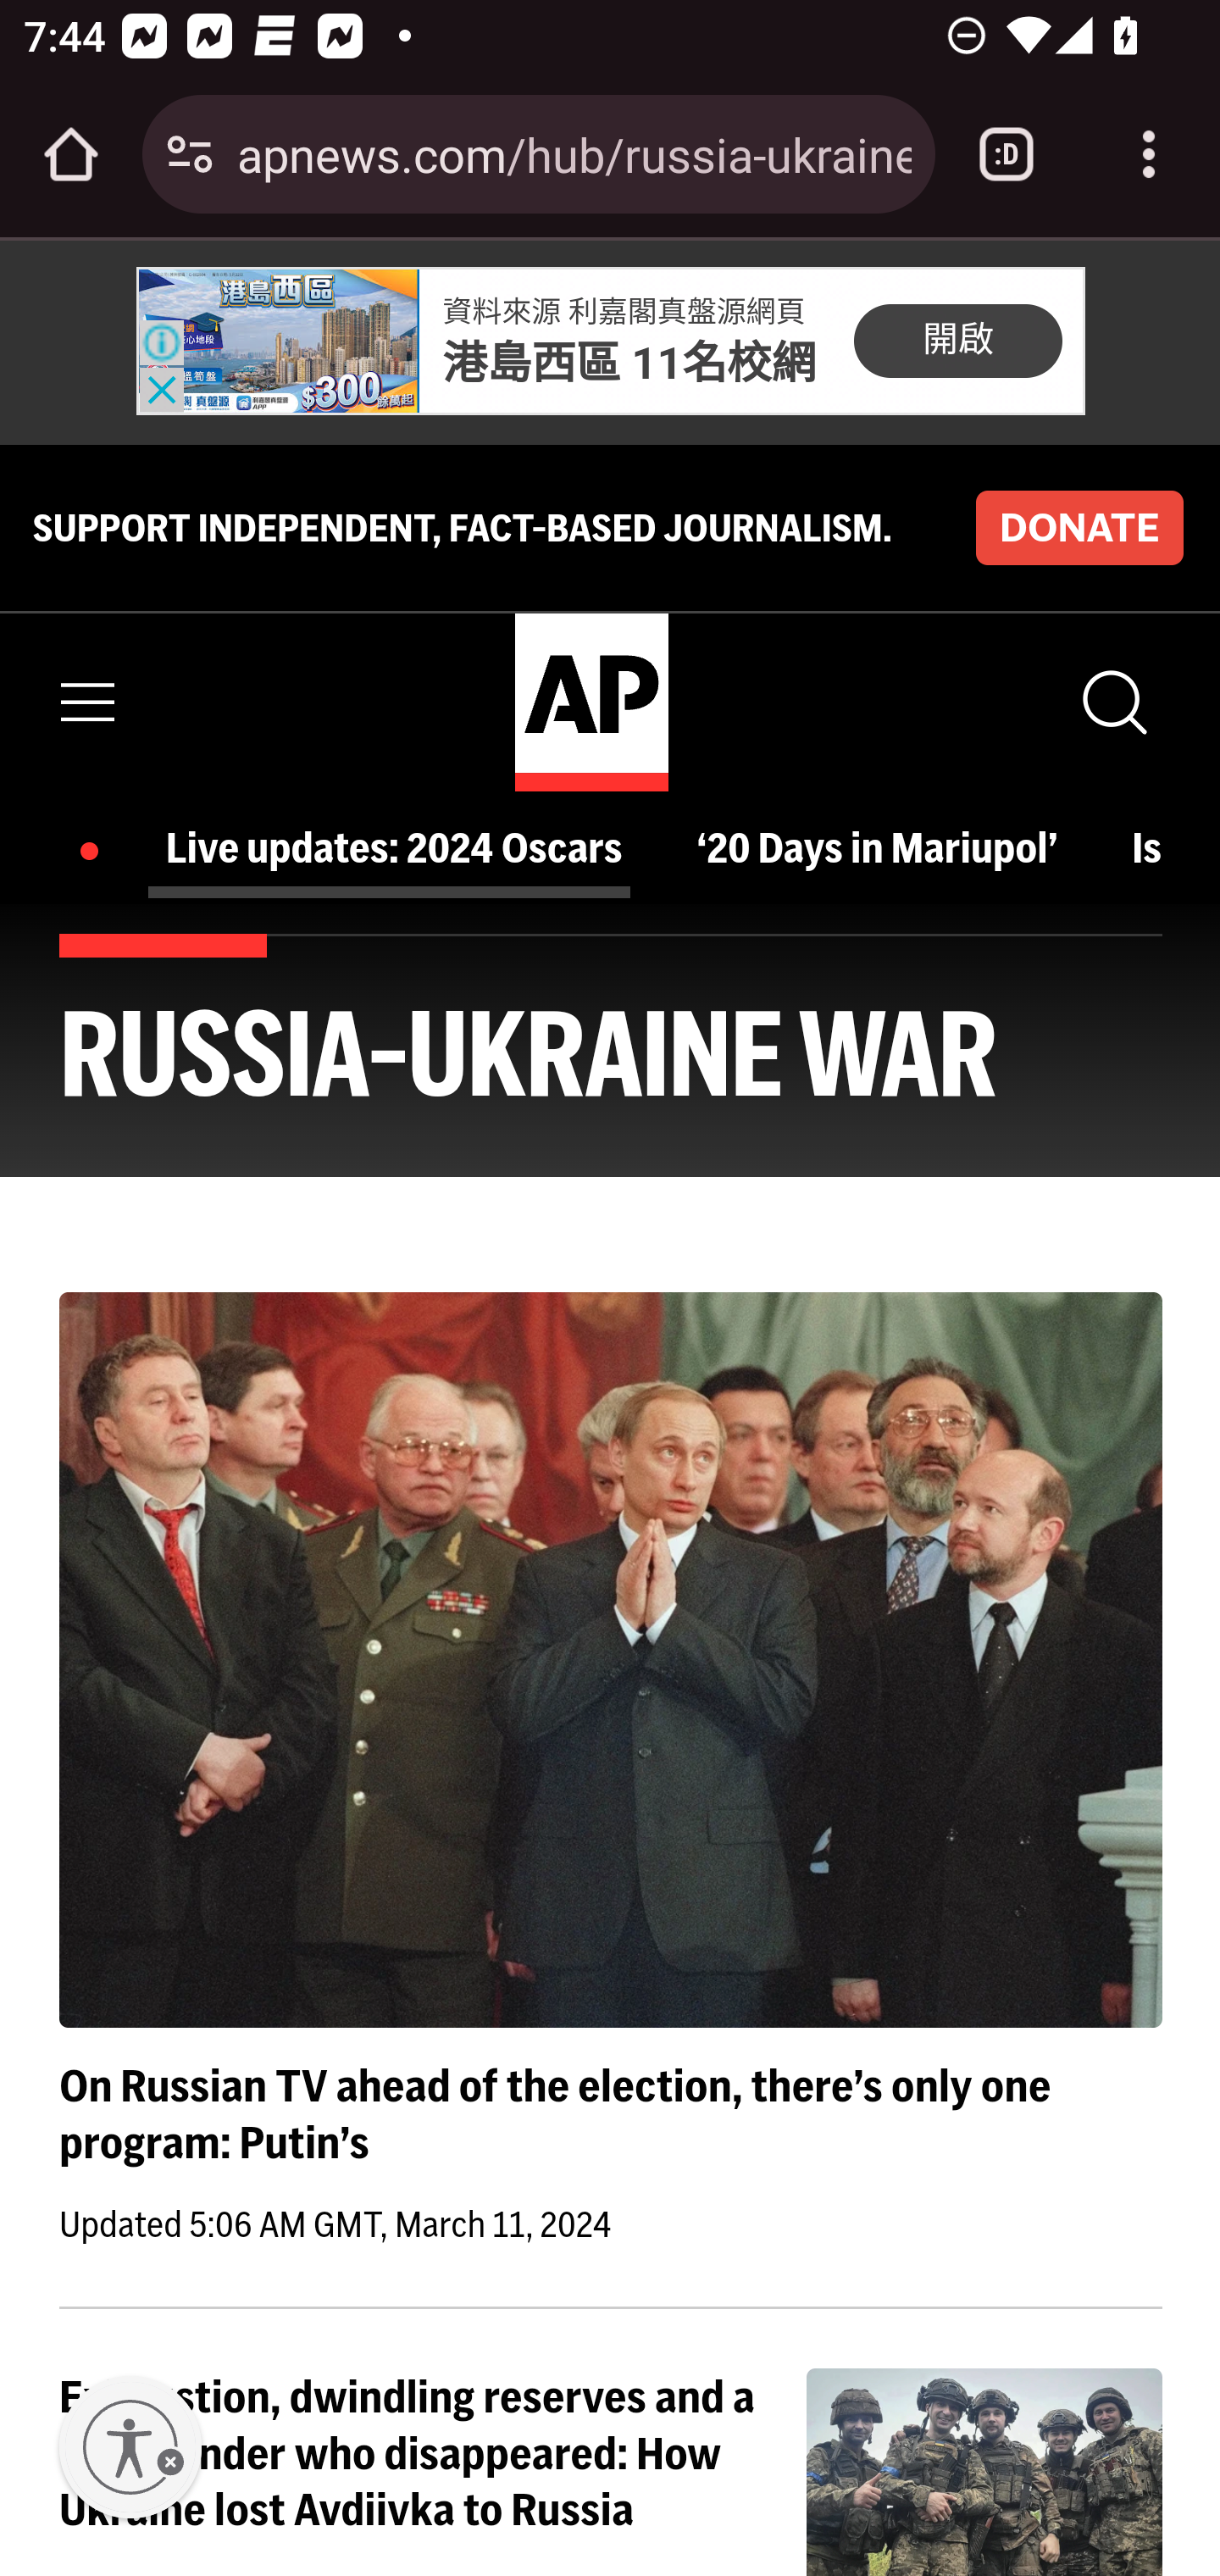  What do you see at coordinates (403, 848) in the screenshot?
I see `Live updates: 2024 Oscars` at bounding box center [403, 848].